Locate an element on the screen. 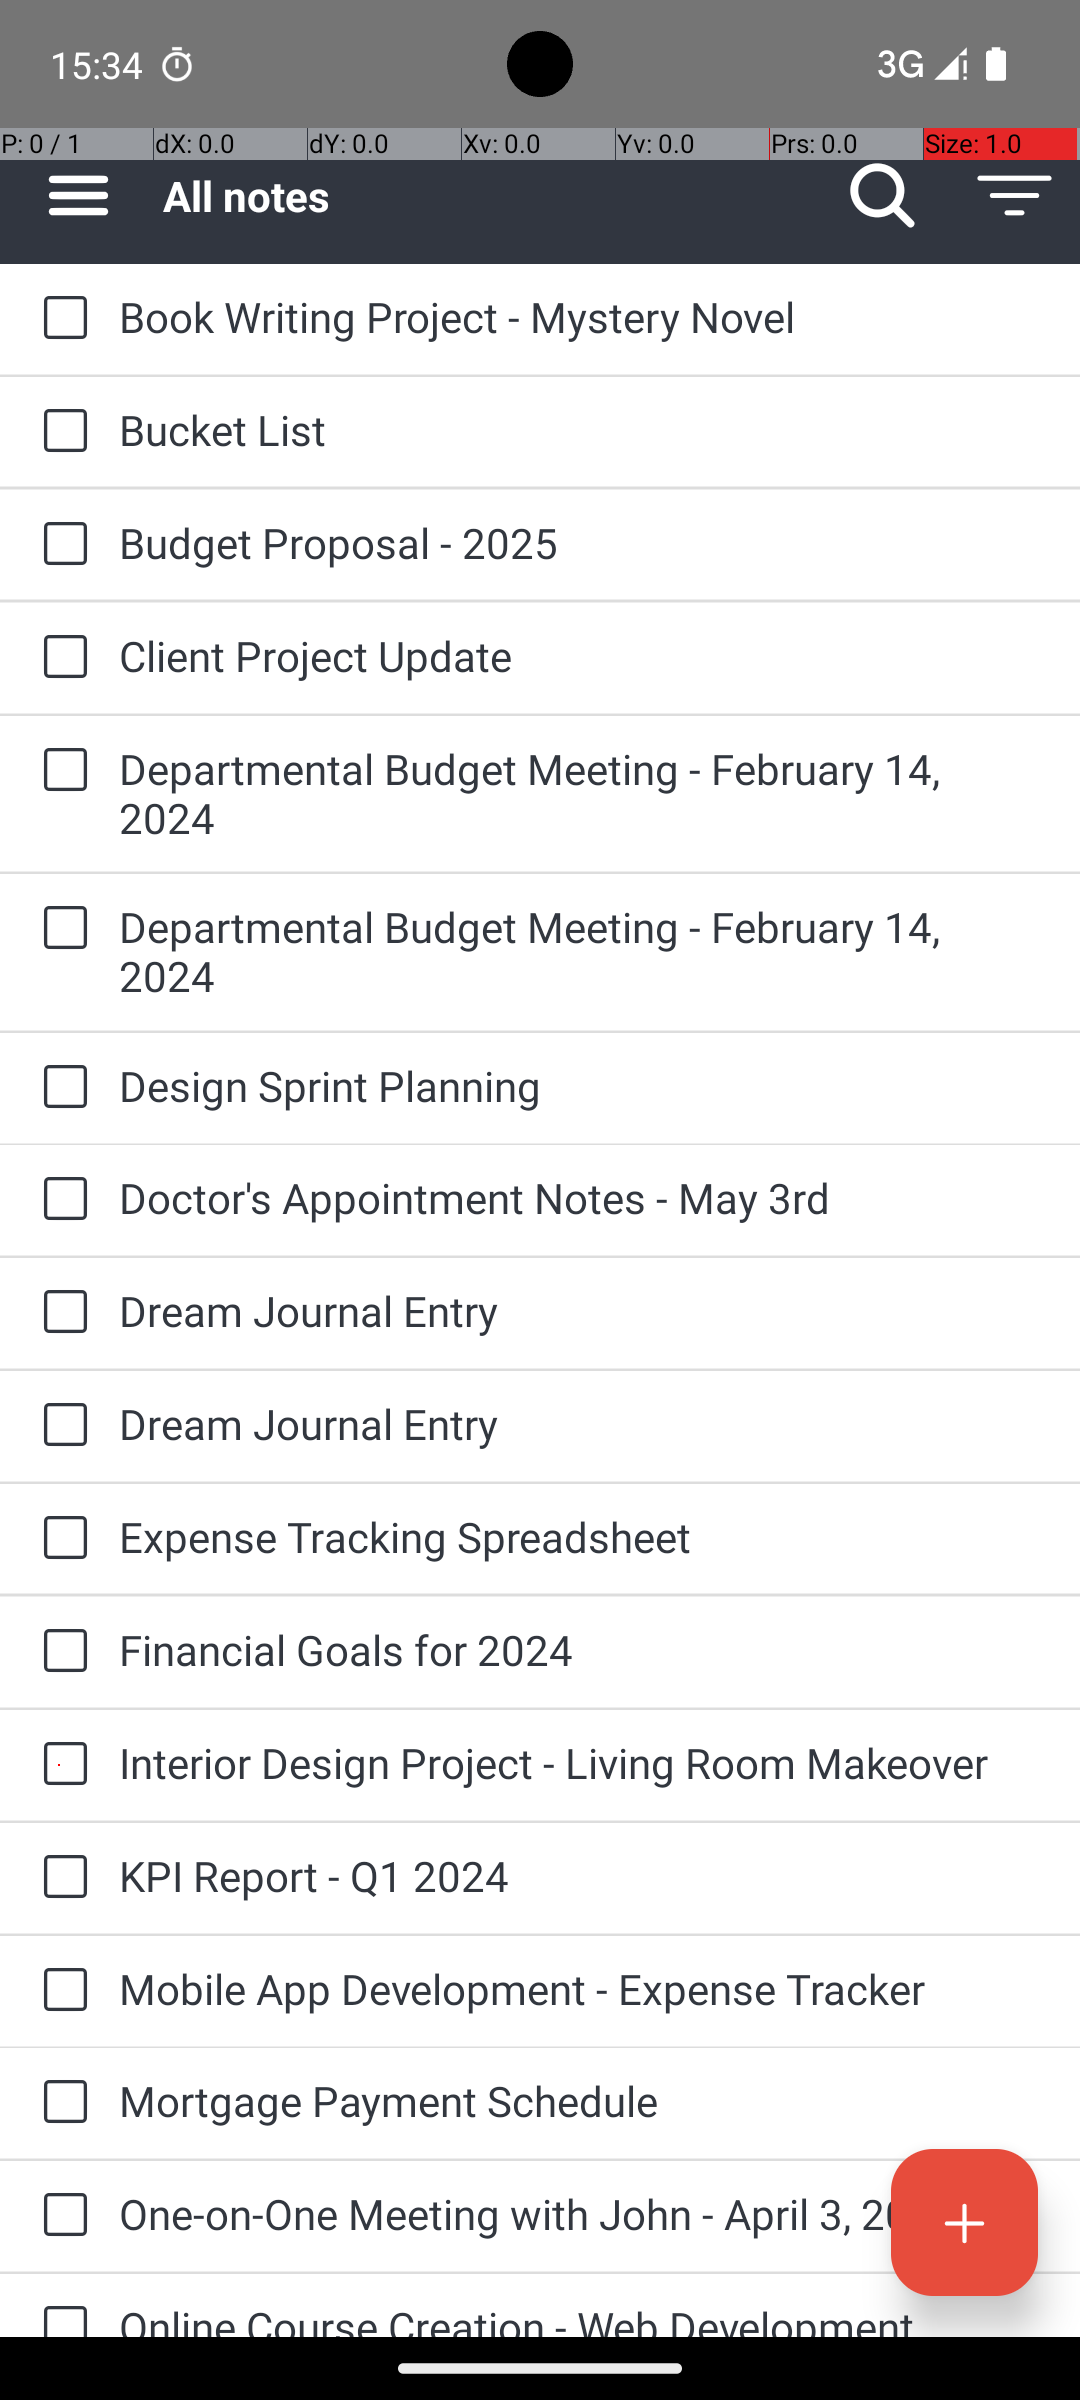 Image resolution: width=1080 pixels, height=2400 pixels. to-do: Expense Tracking Spreadsheet is located at coordinates (60, 1539).